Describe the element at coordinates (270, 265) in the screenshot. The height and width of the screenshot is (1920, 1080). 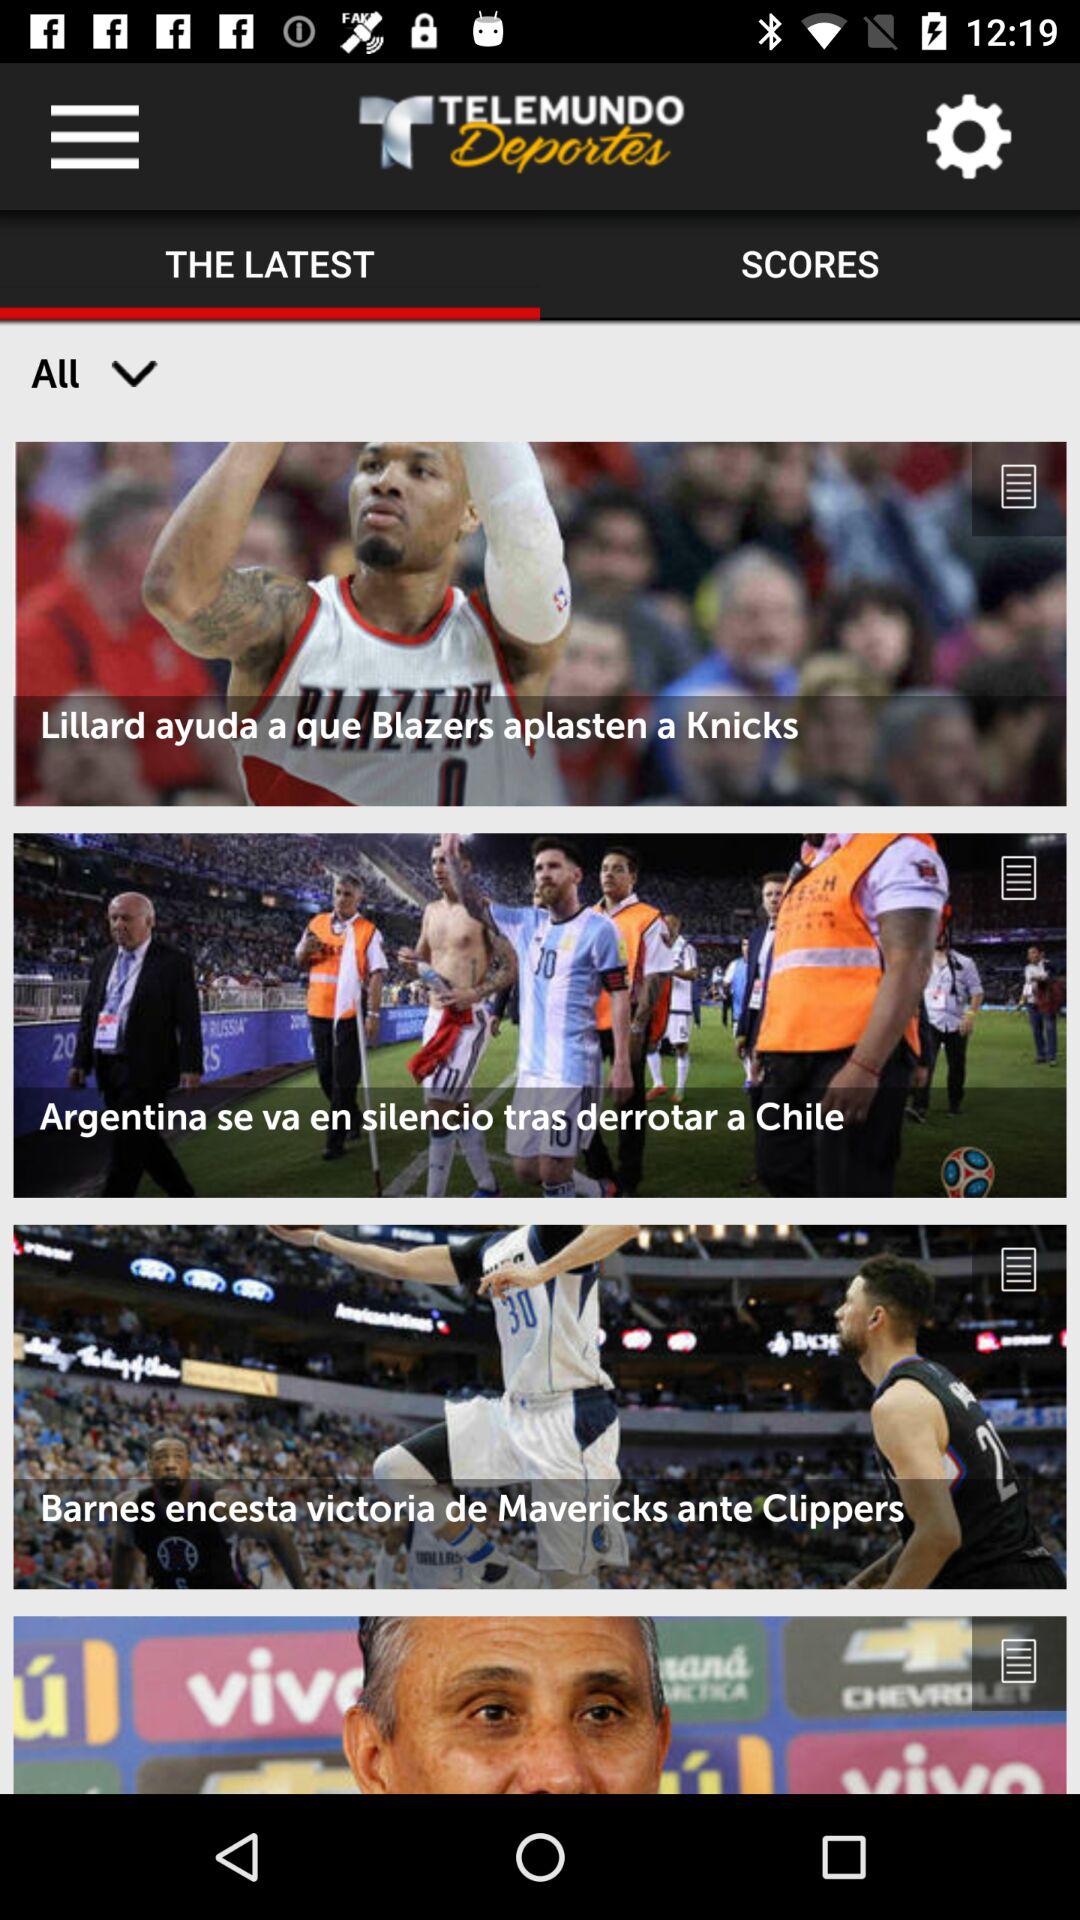
I see `click the the latest icon` at that location.